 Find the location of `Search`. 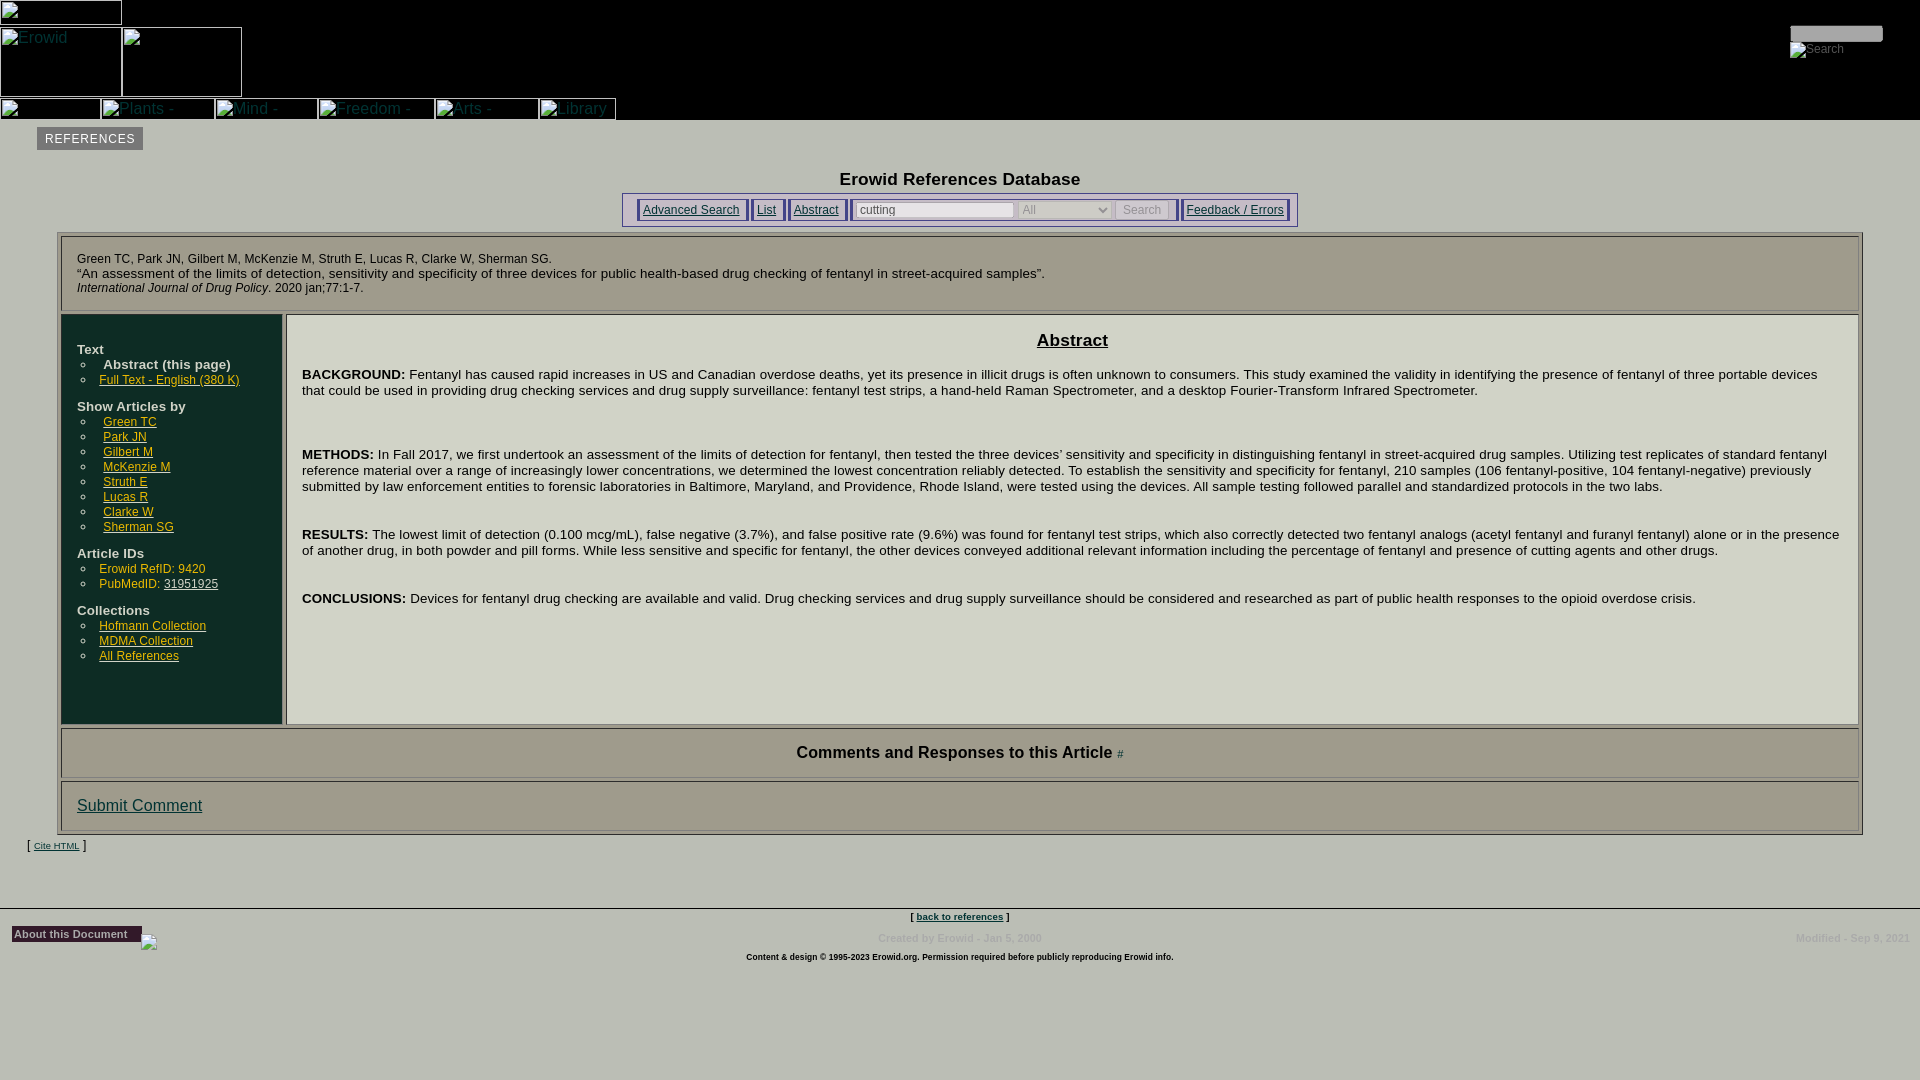

Search is located at coordinates (1142, 210).